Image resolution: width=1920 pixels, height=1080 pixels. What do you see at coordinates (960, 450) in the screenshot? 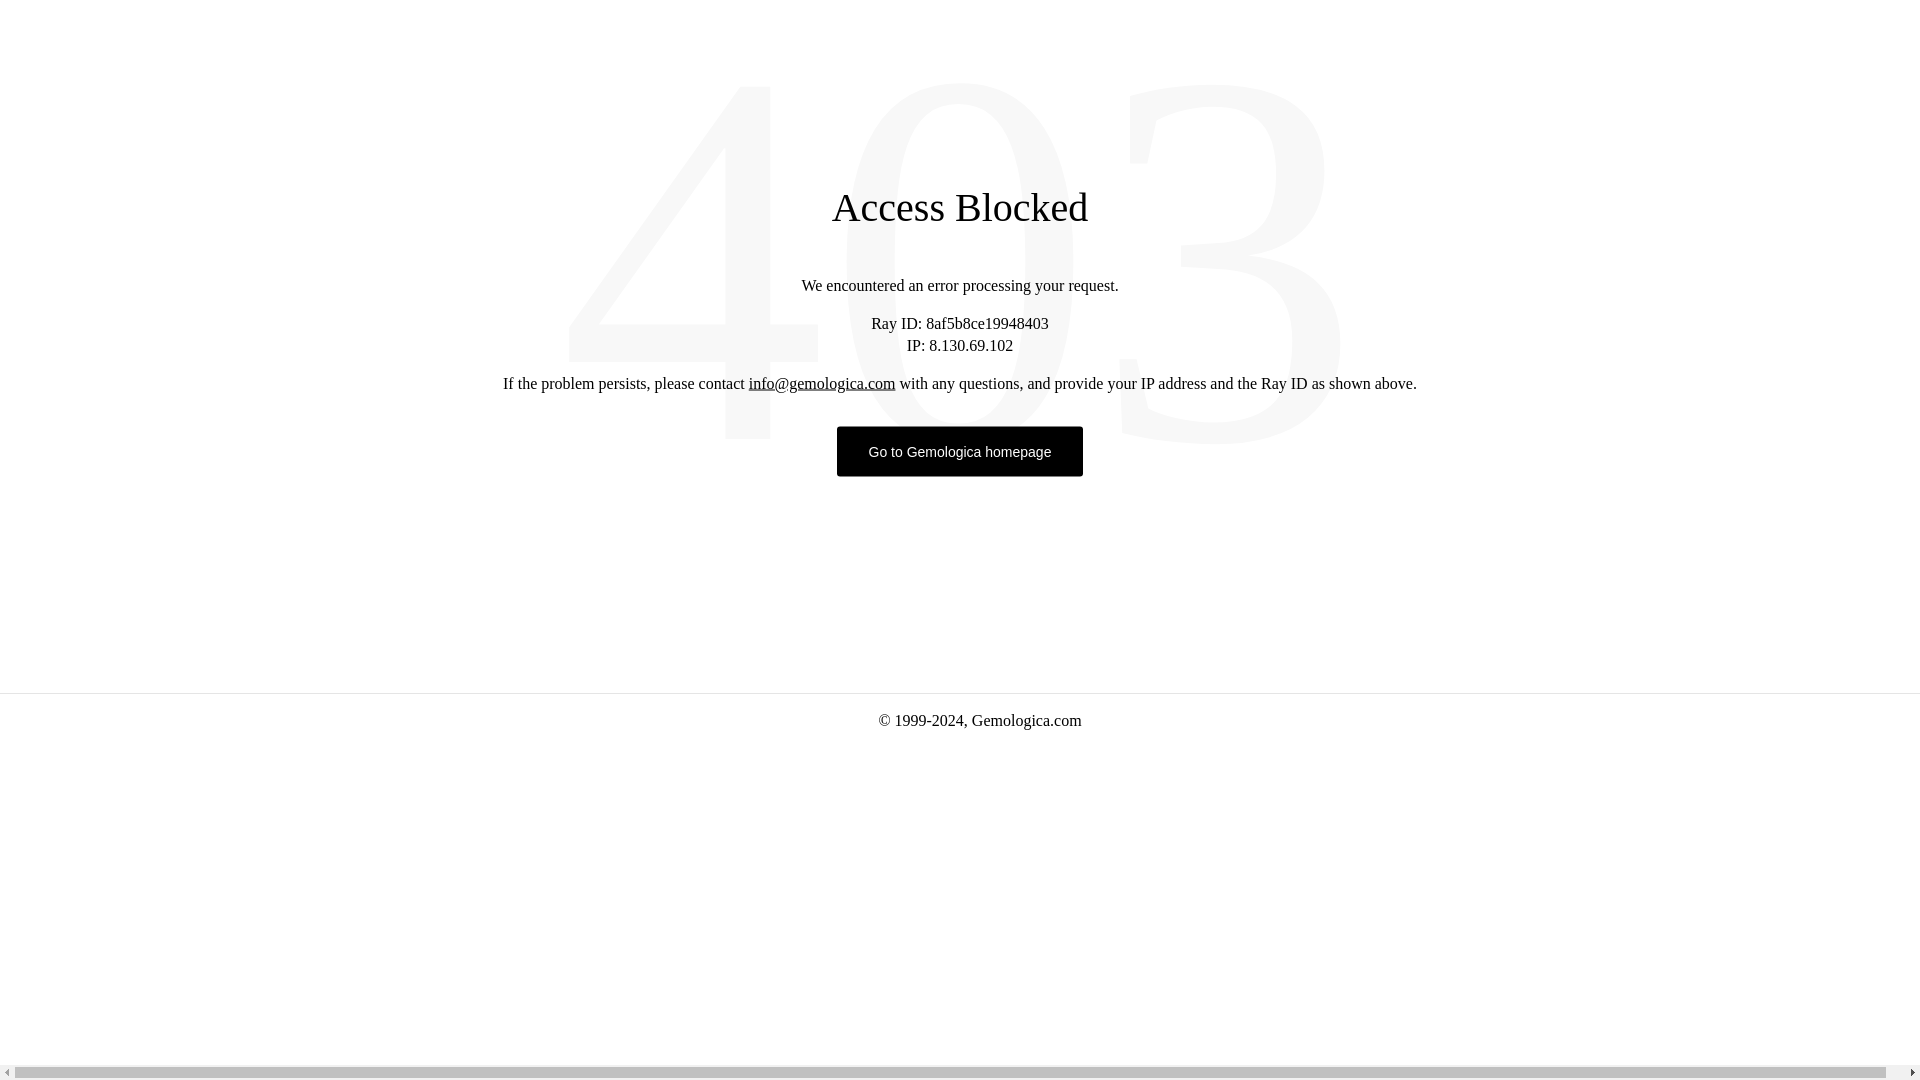
I see `Go to Gemologica homepage` at bounding box center [960, 450].